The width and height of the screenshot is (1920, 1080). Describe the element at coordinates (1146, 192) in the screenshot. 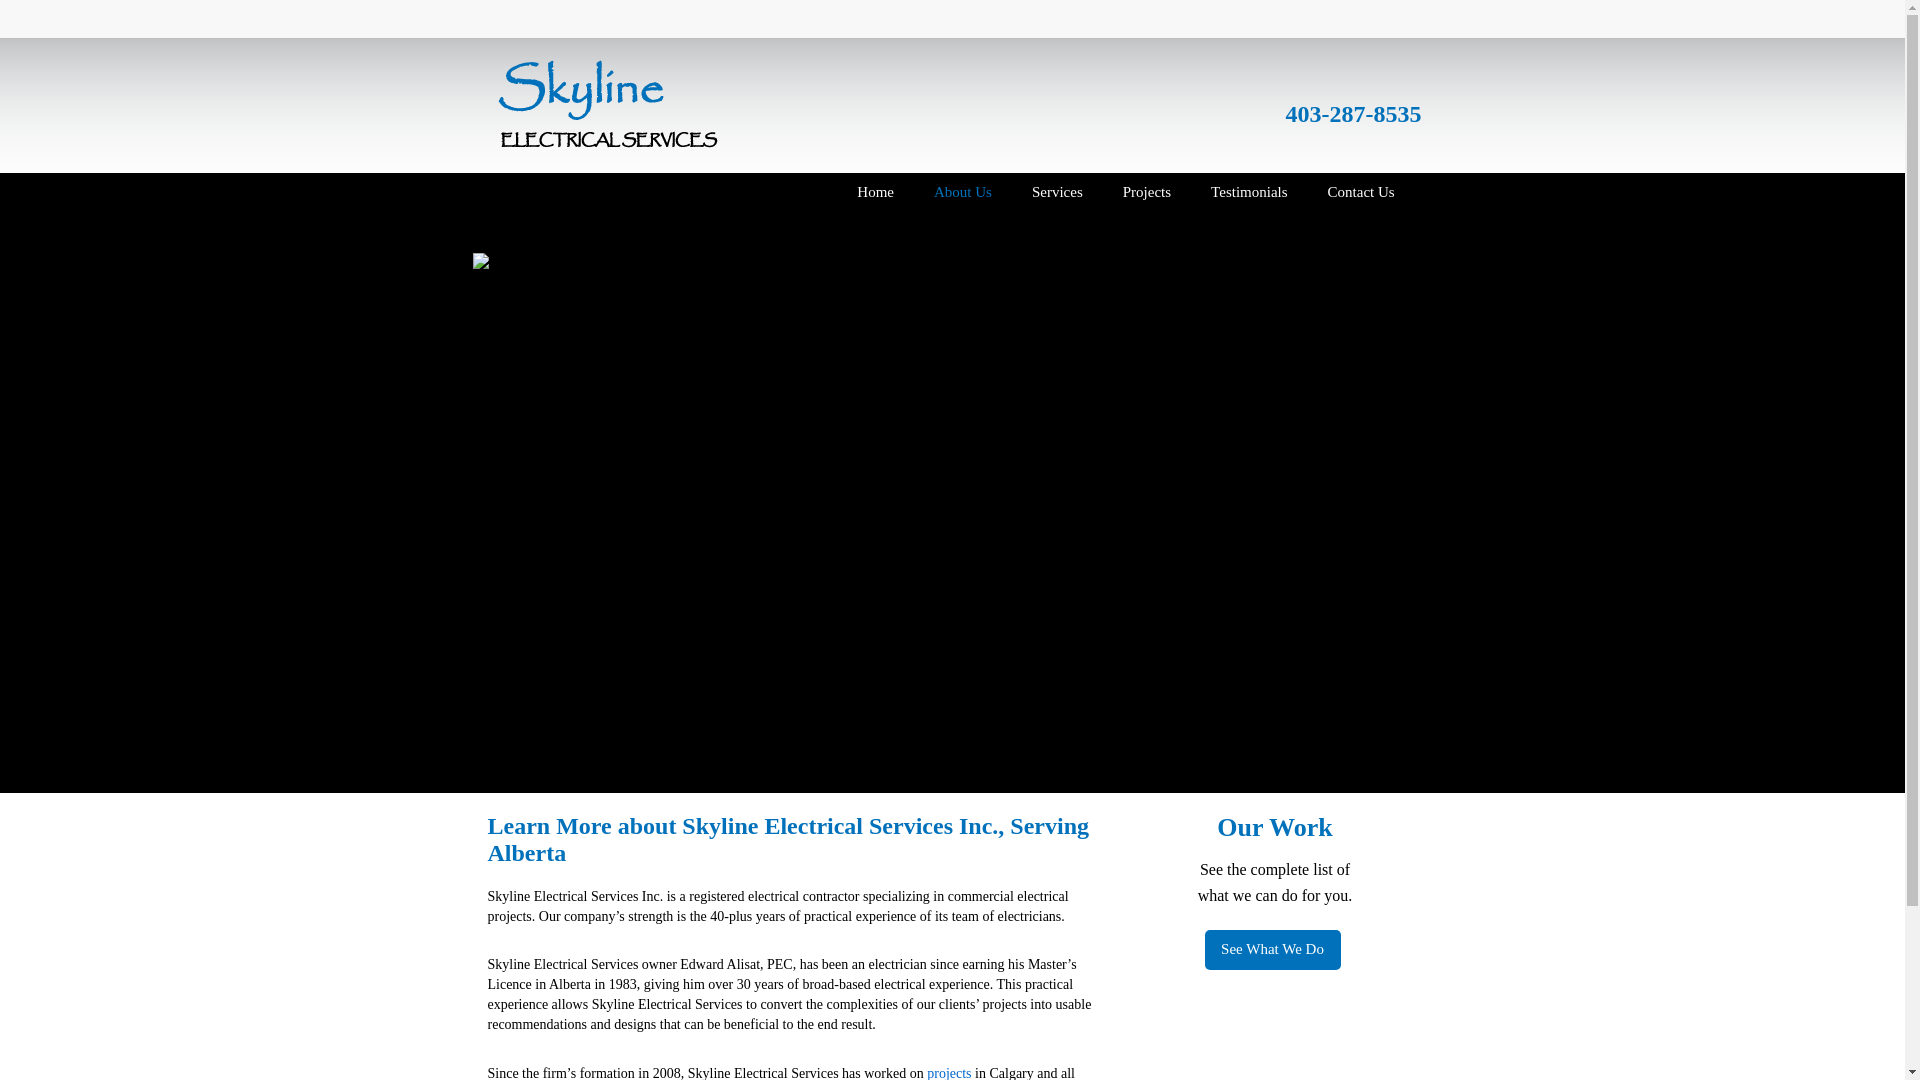

I see `Projects` at that location.